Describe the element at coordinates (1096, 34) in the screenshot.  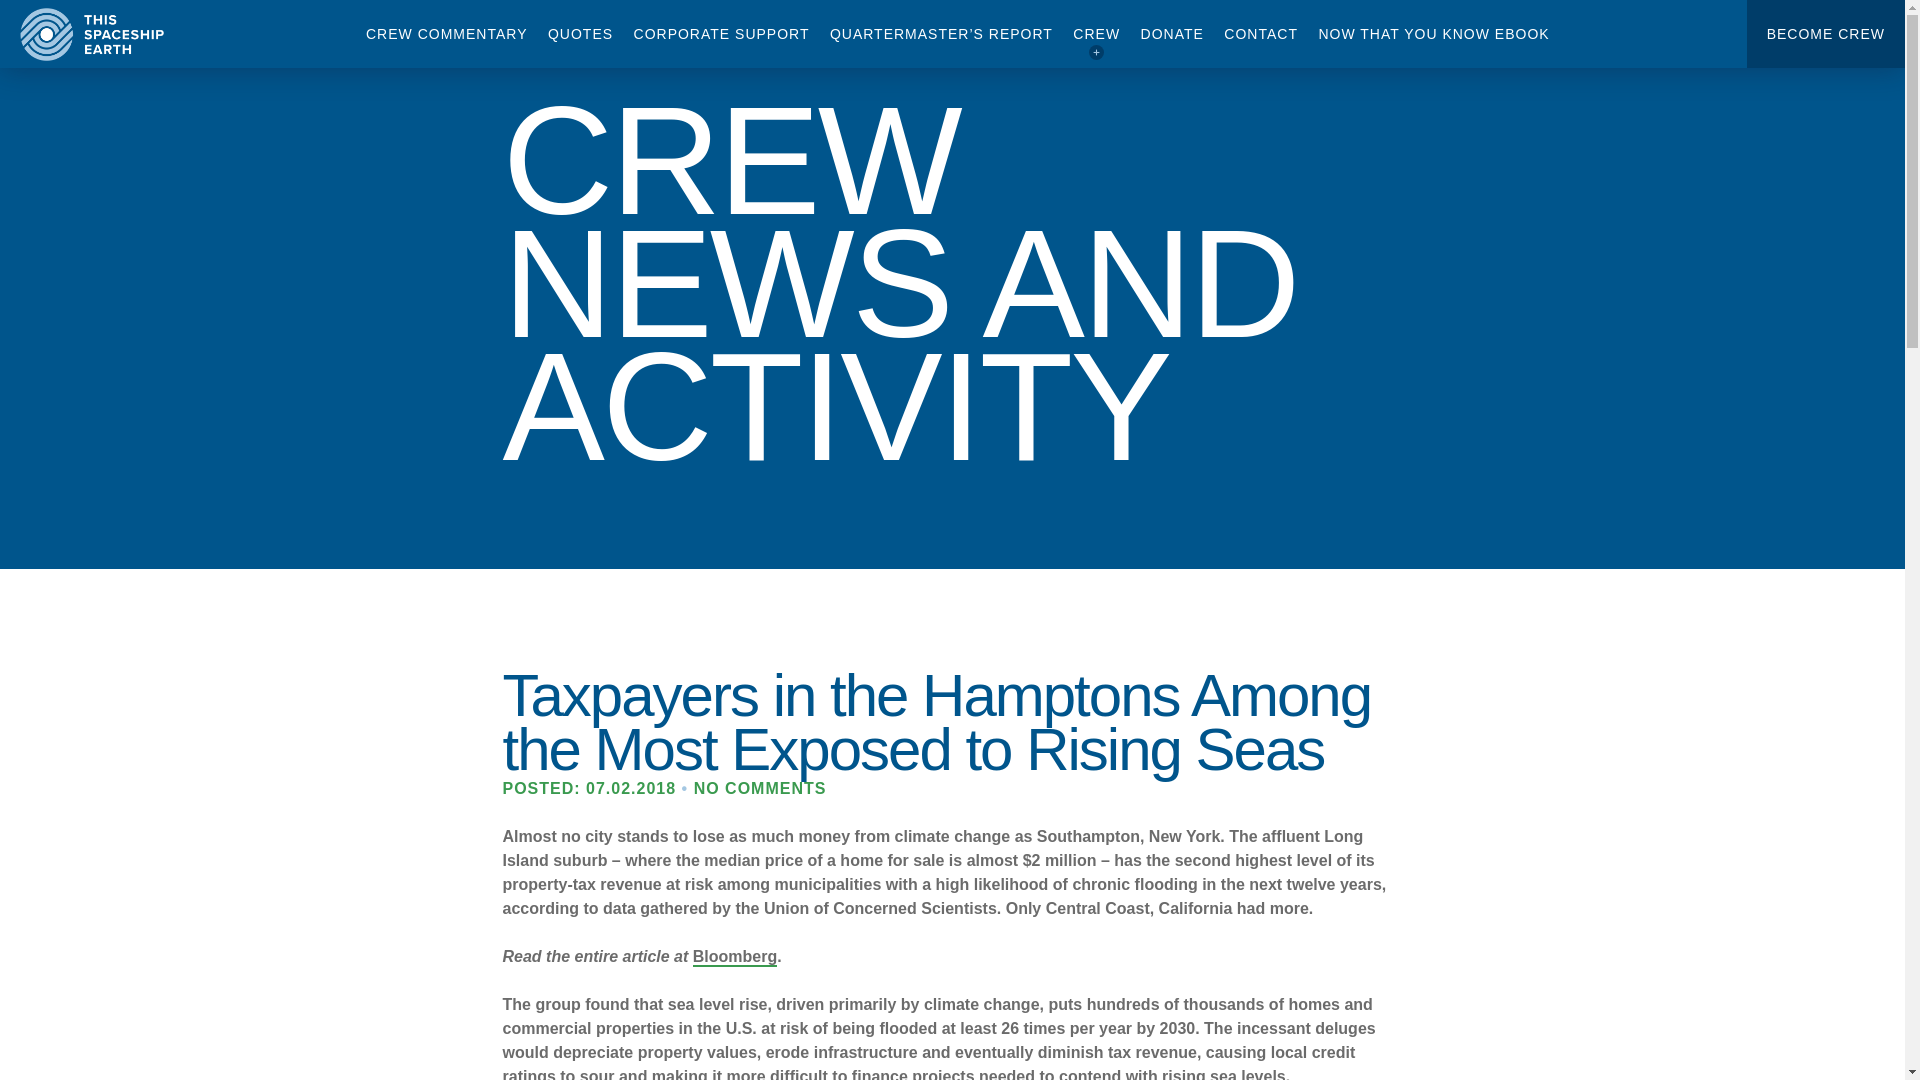
I see `CREW` at that location.